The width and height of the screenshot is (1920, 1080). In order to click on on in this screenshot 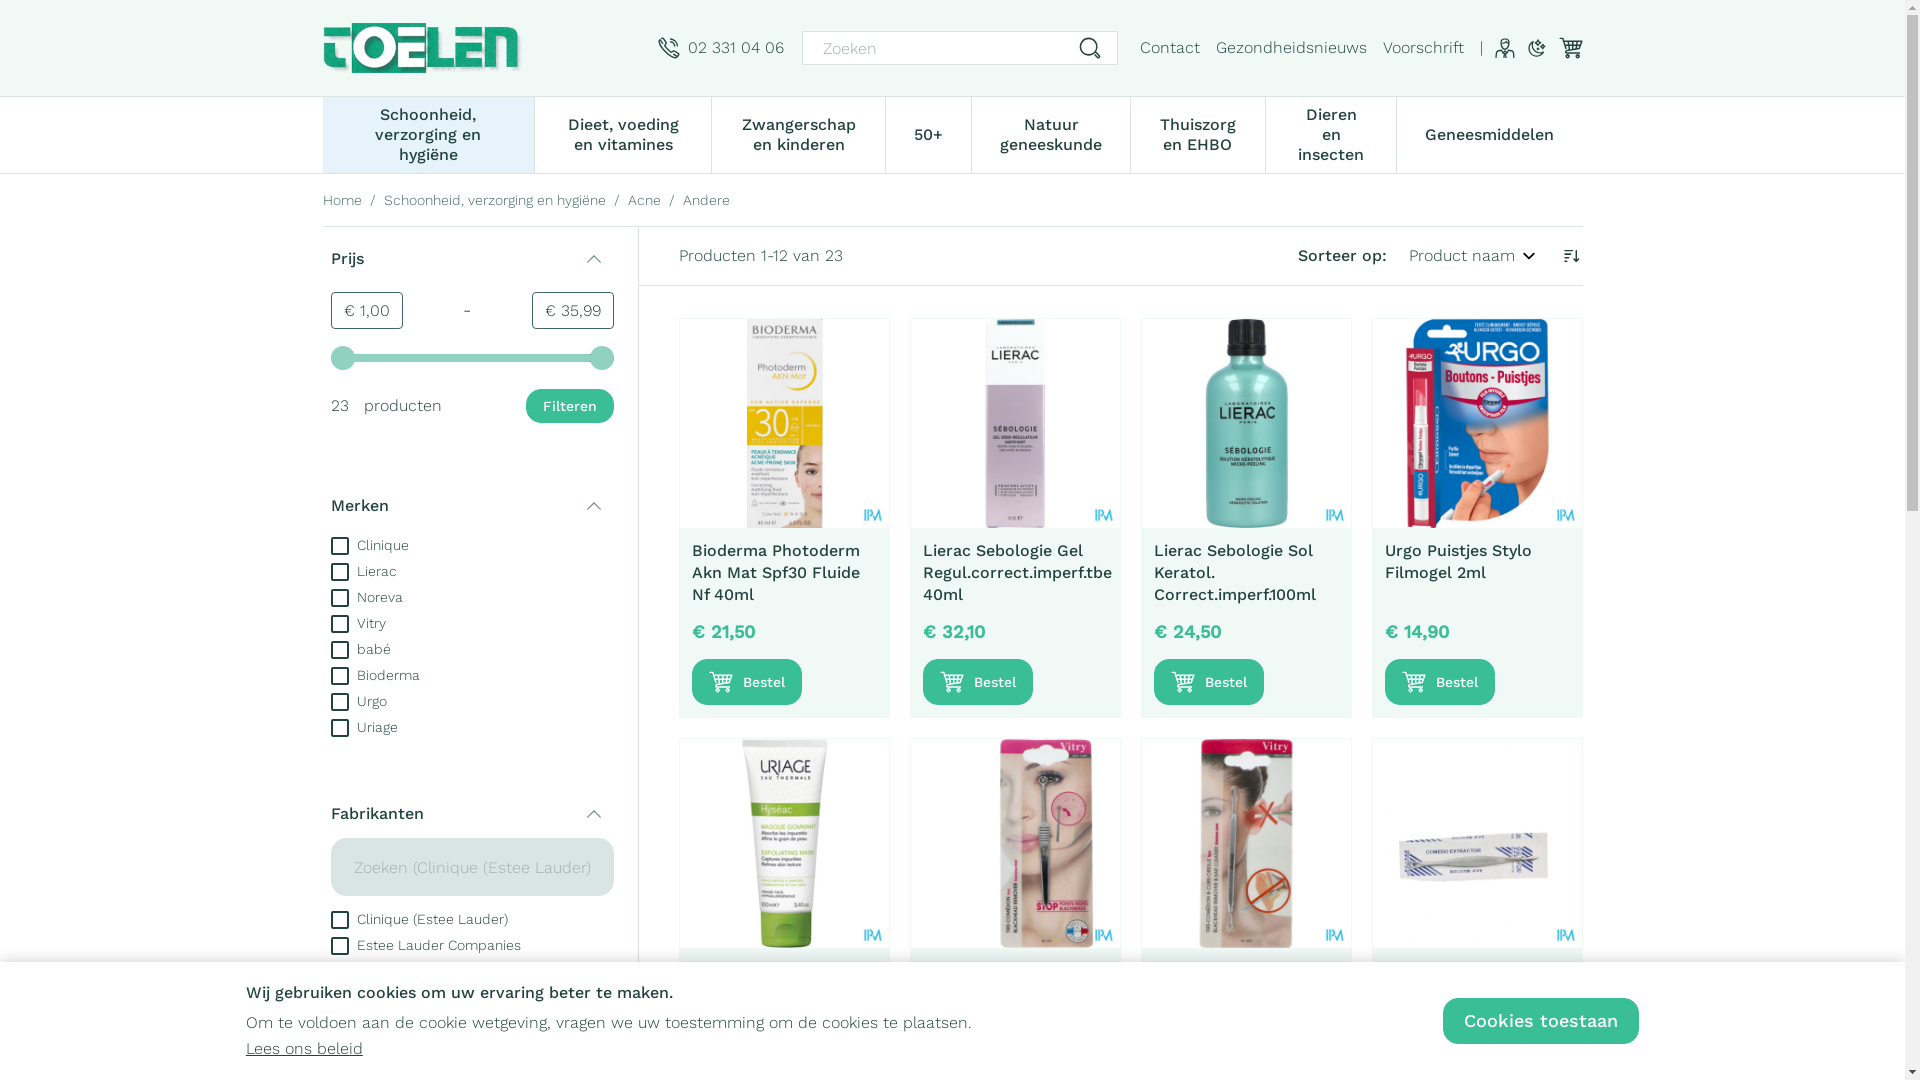, I will do `click(339, 1050)`.